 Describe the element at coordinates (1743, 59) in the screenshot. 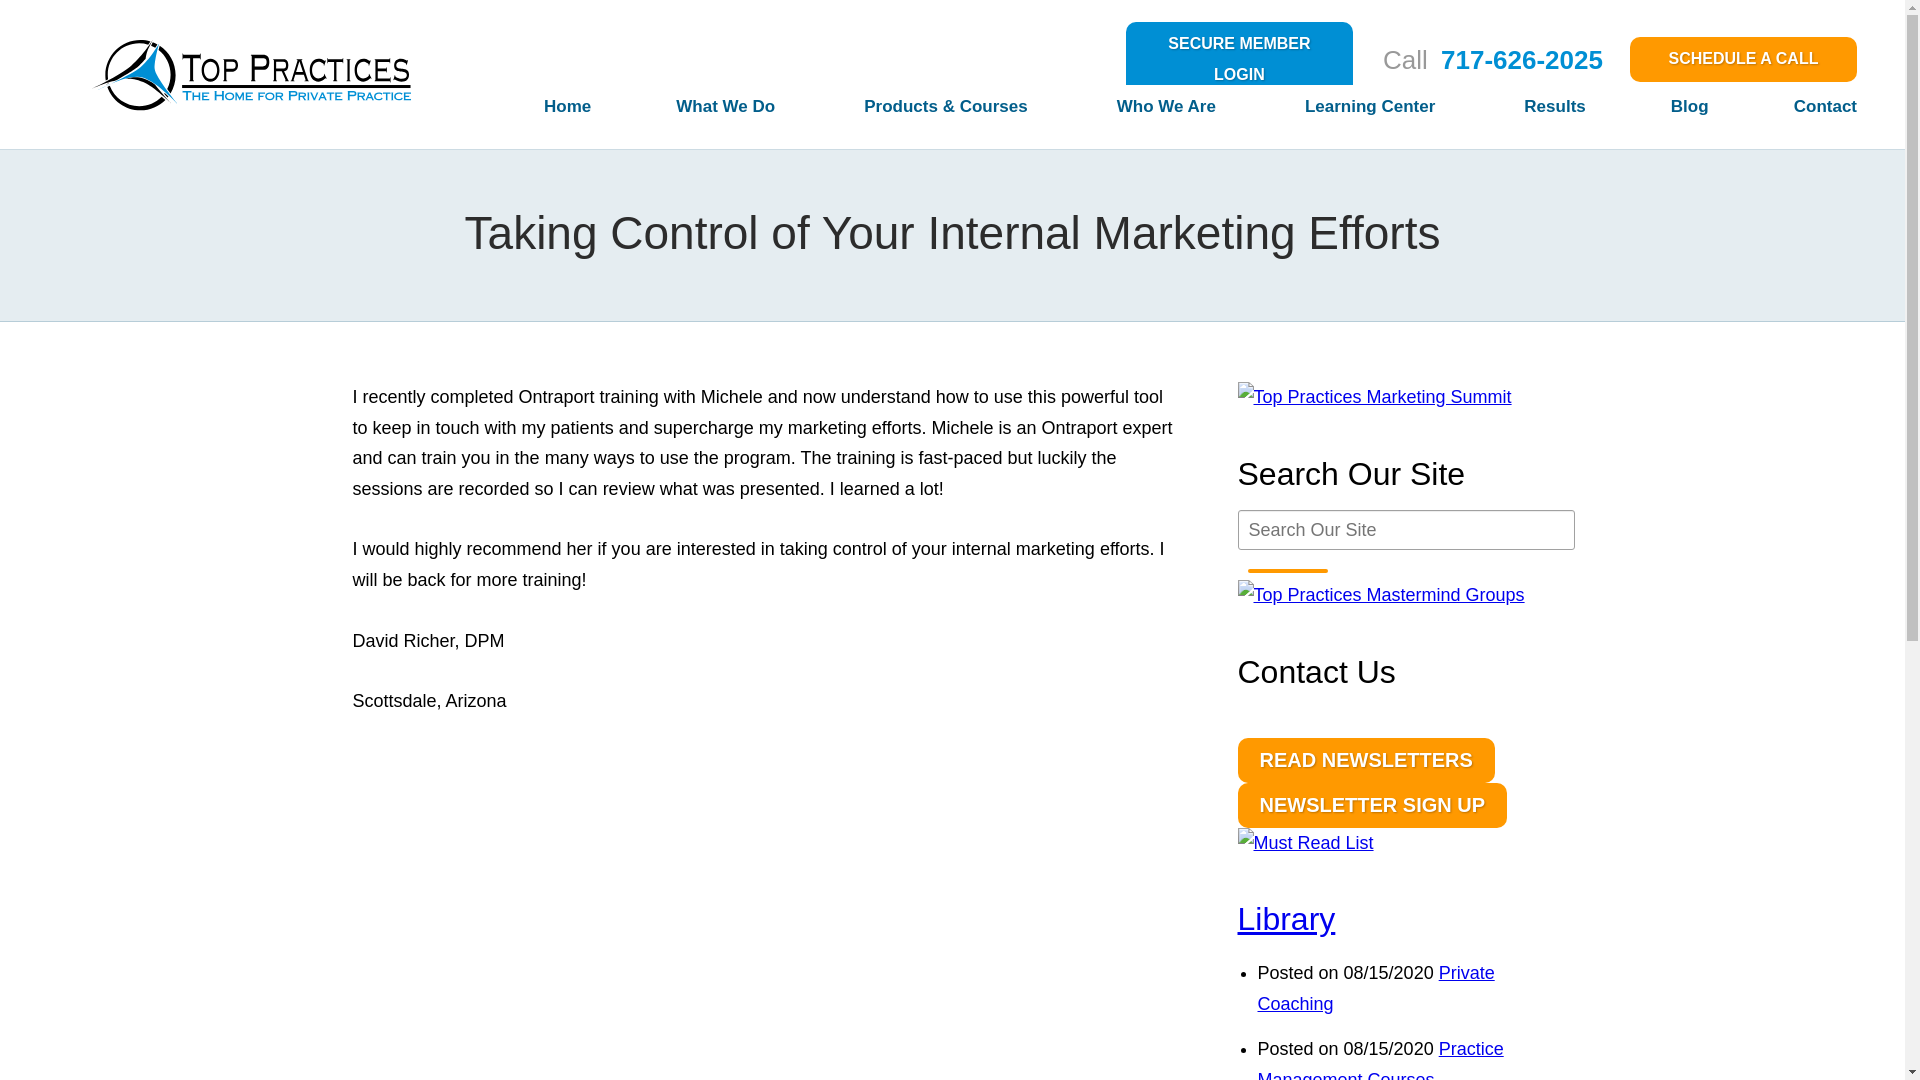

I see `SCHEDULE A CALL` at that location.